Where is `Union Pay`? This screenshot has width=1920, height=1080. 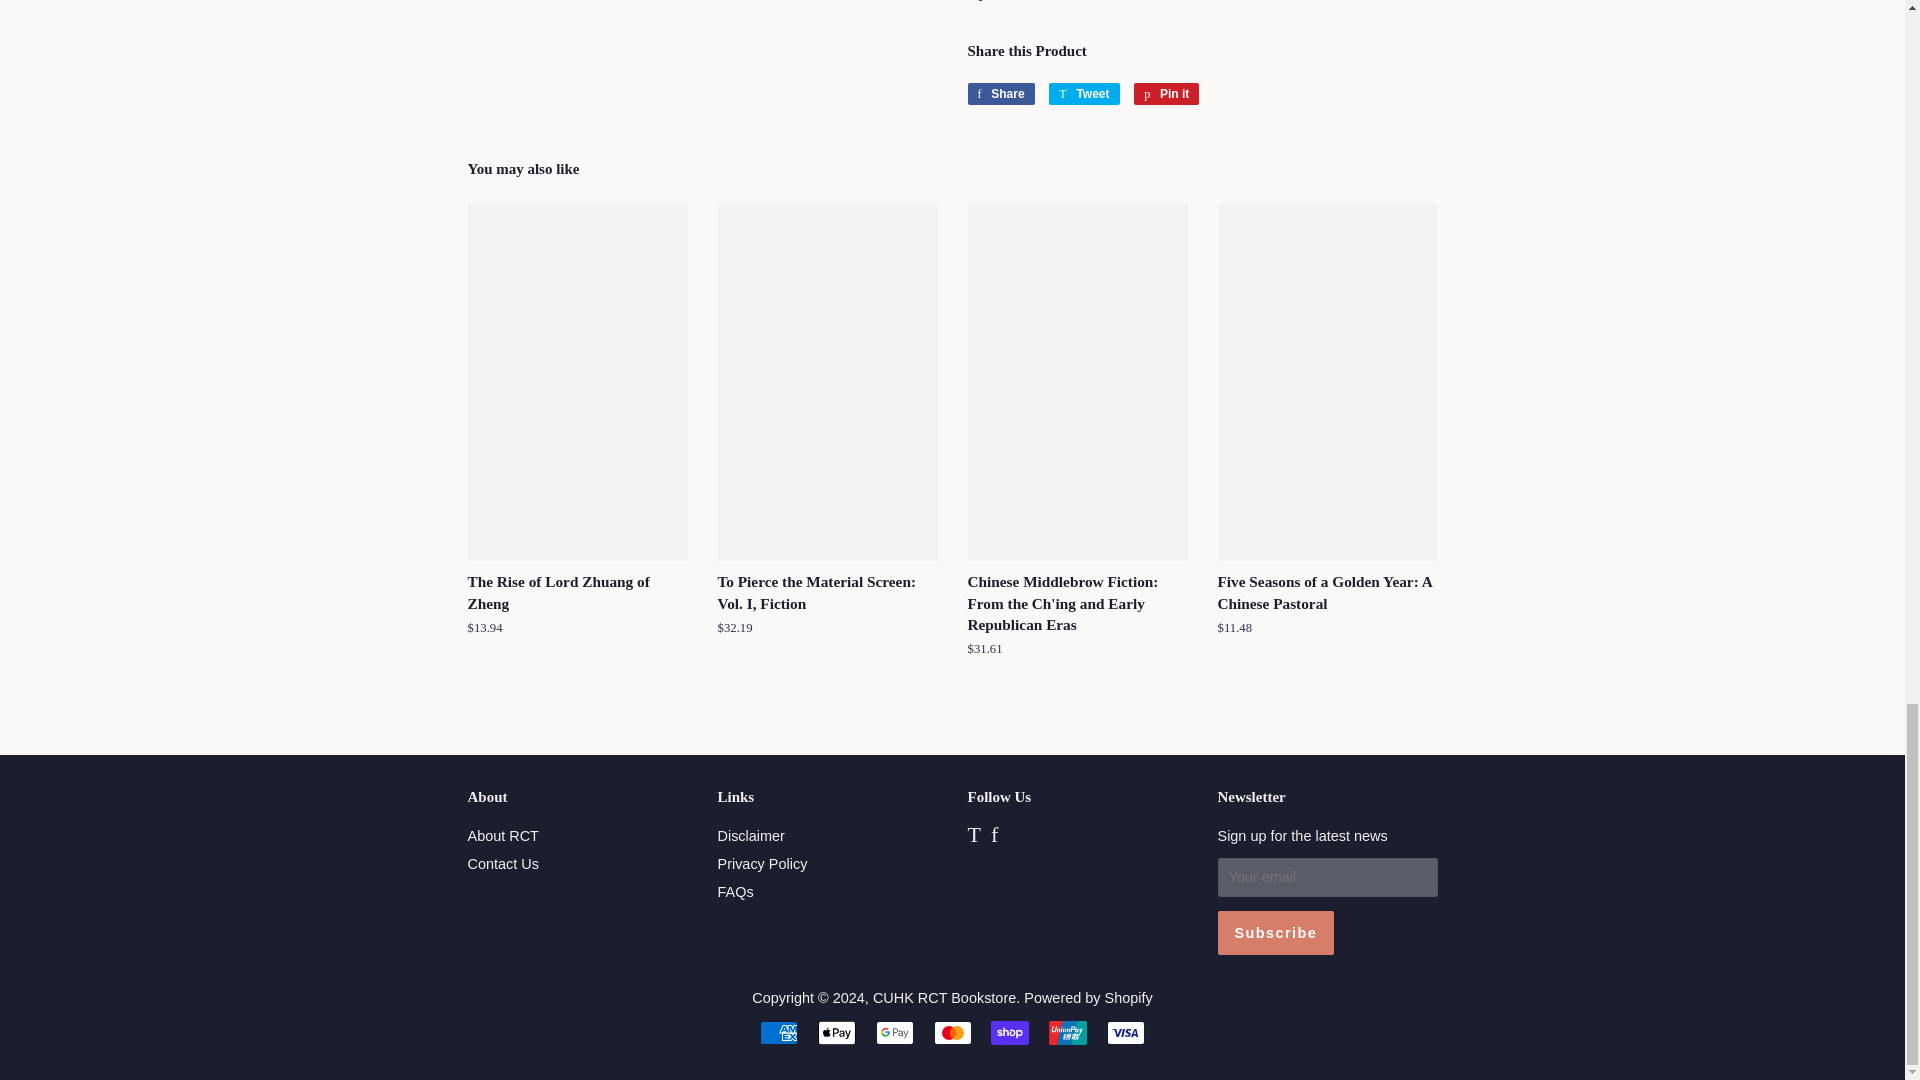
Union Pay is located at coordinates (1067, 1032).